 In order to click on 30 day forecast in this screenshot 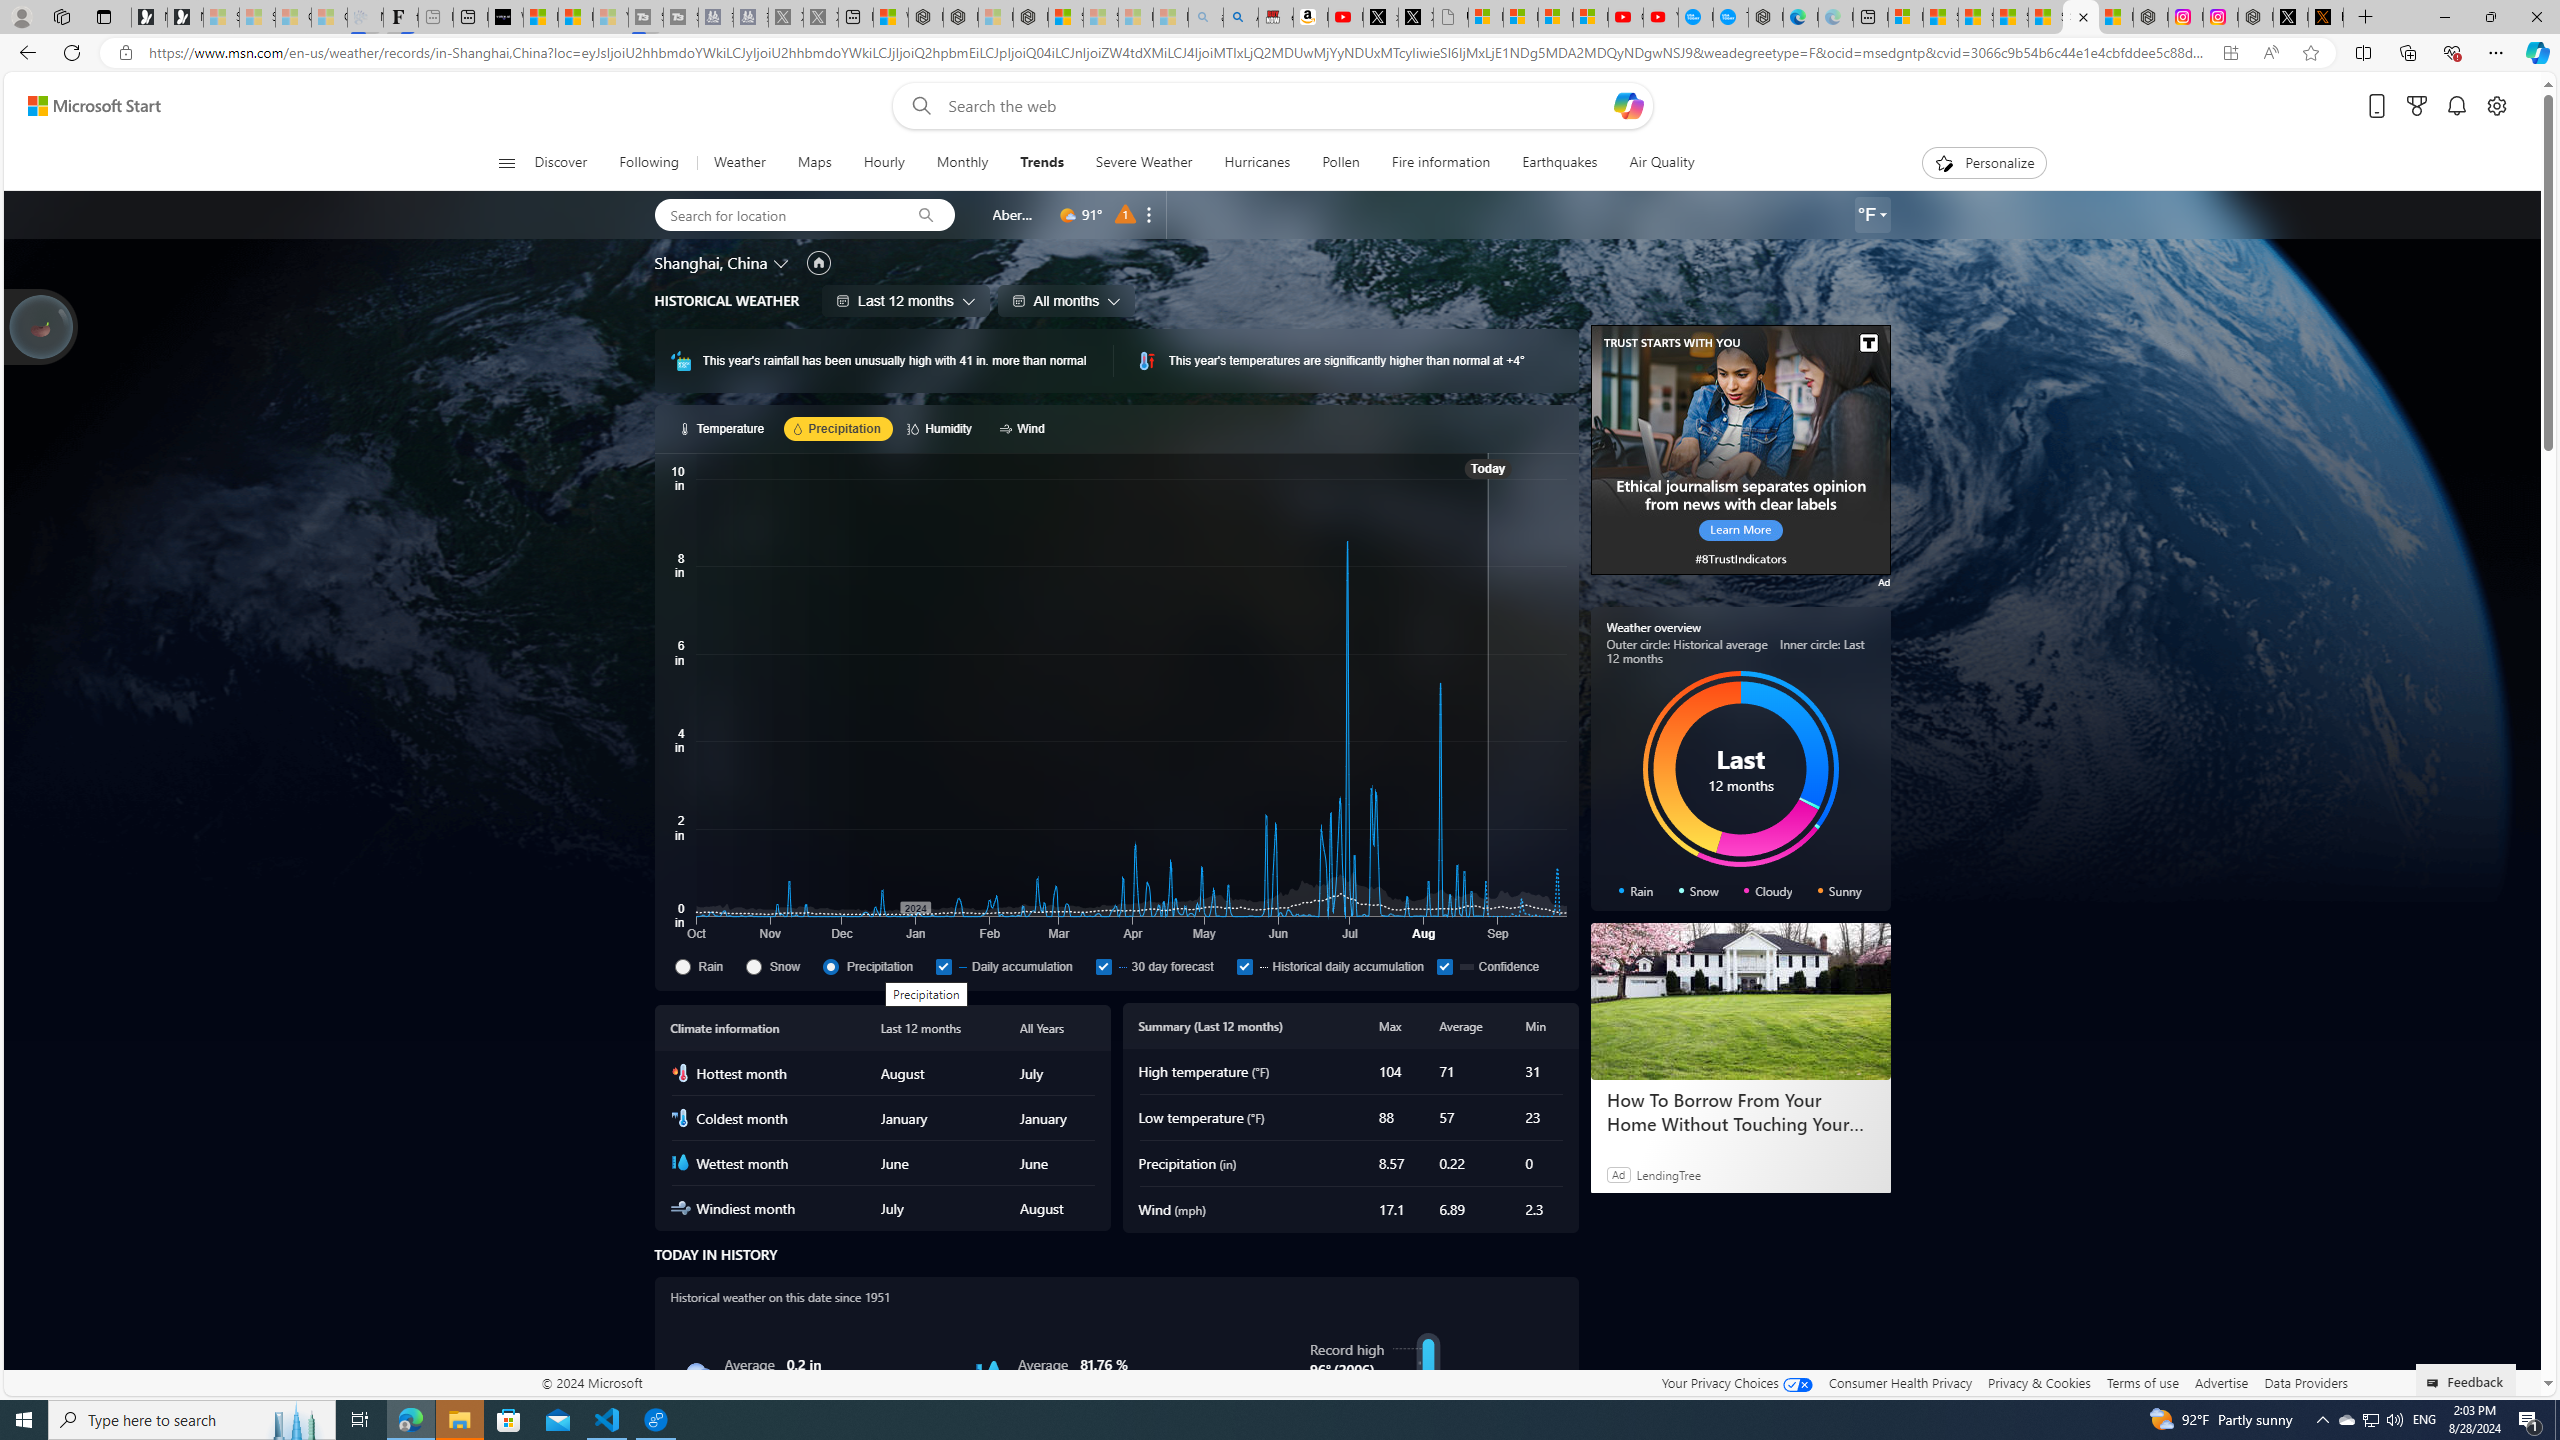, I will do `click(1103, 966)`.